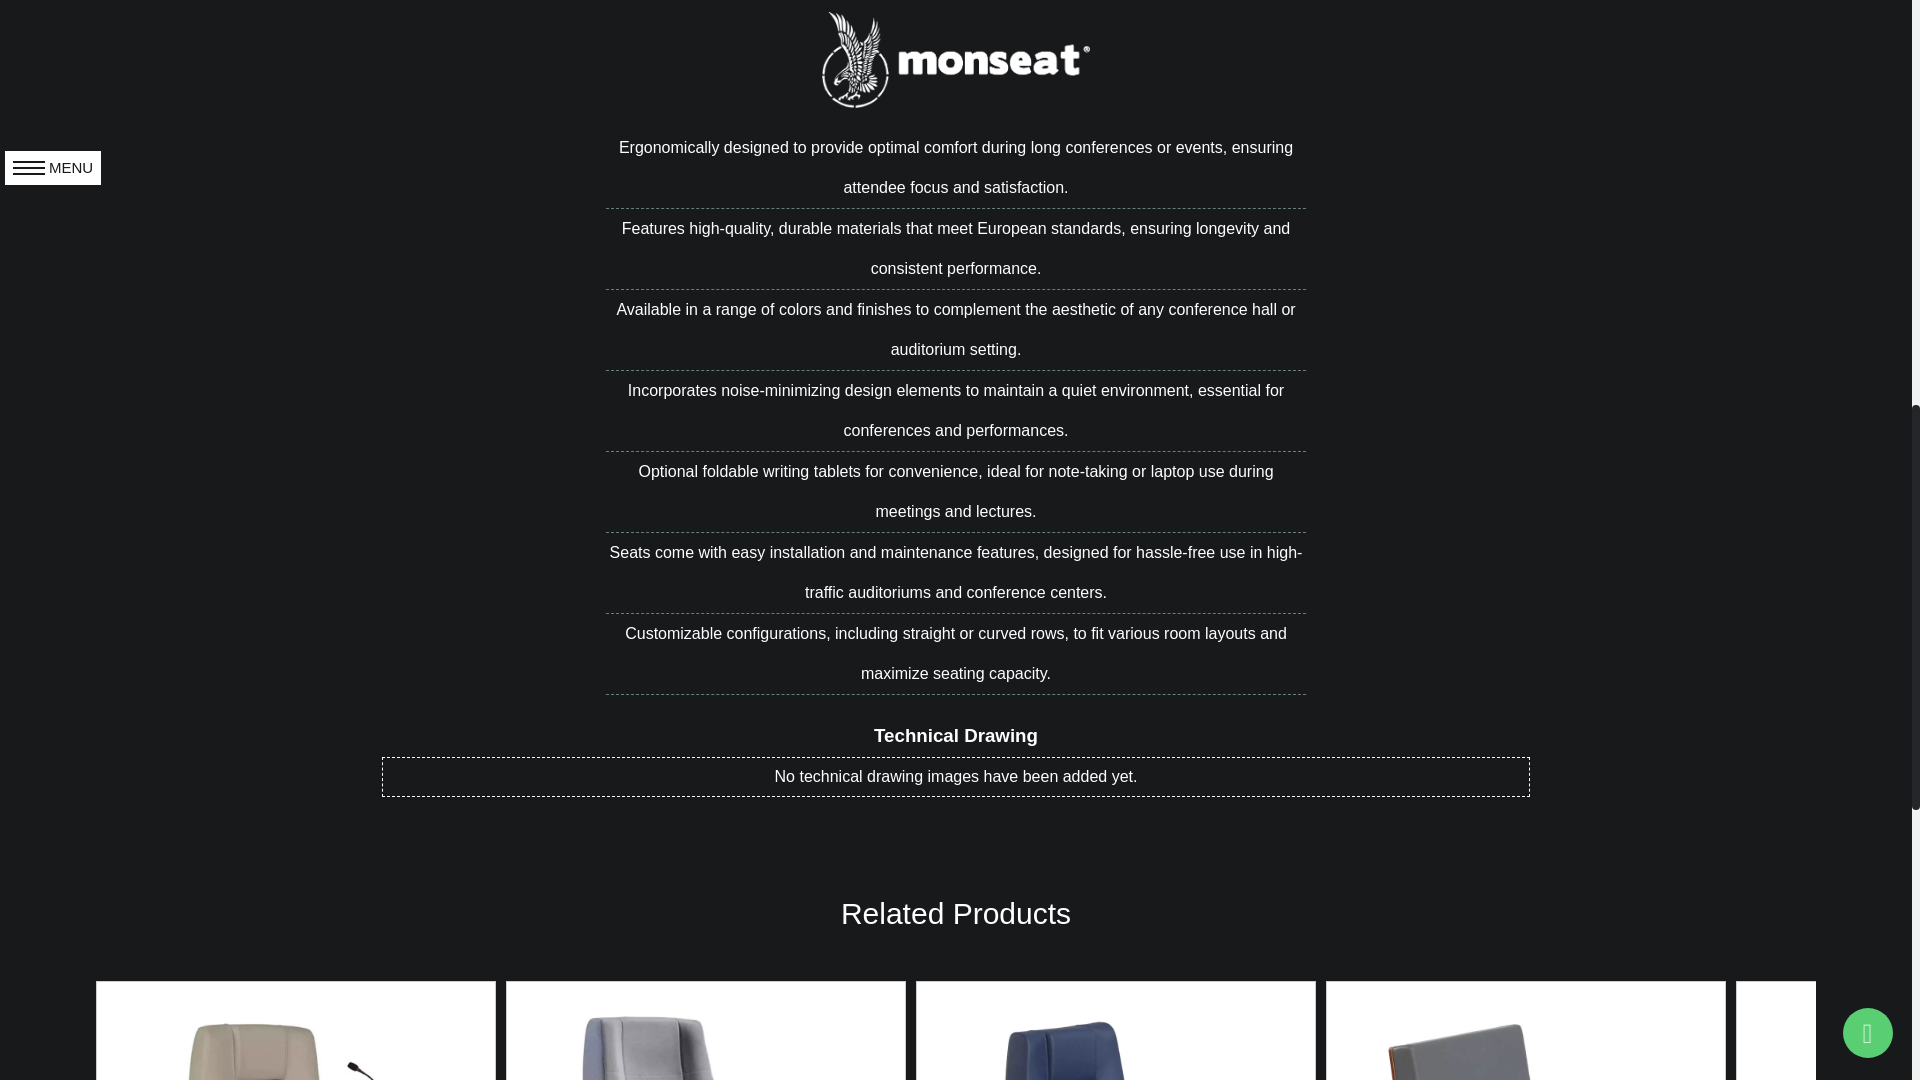  What do you see at coordinates (296, 1030) in the screenshot?
I see `Seat Model: AMETIST` at bounding box center [296, 1030].